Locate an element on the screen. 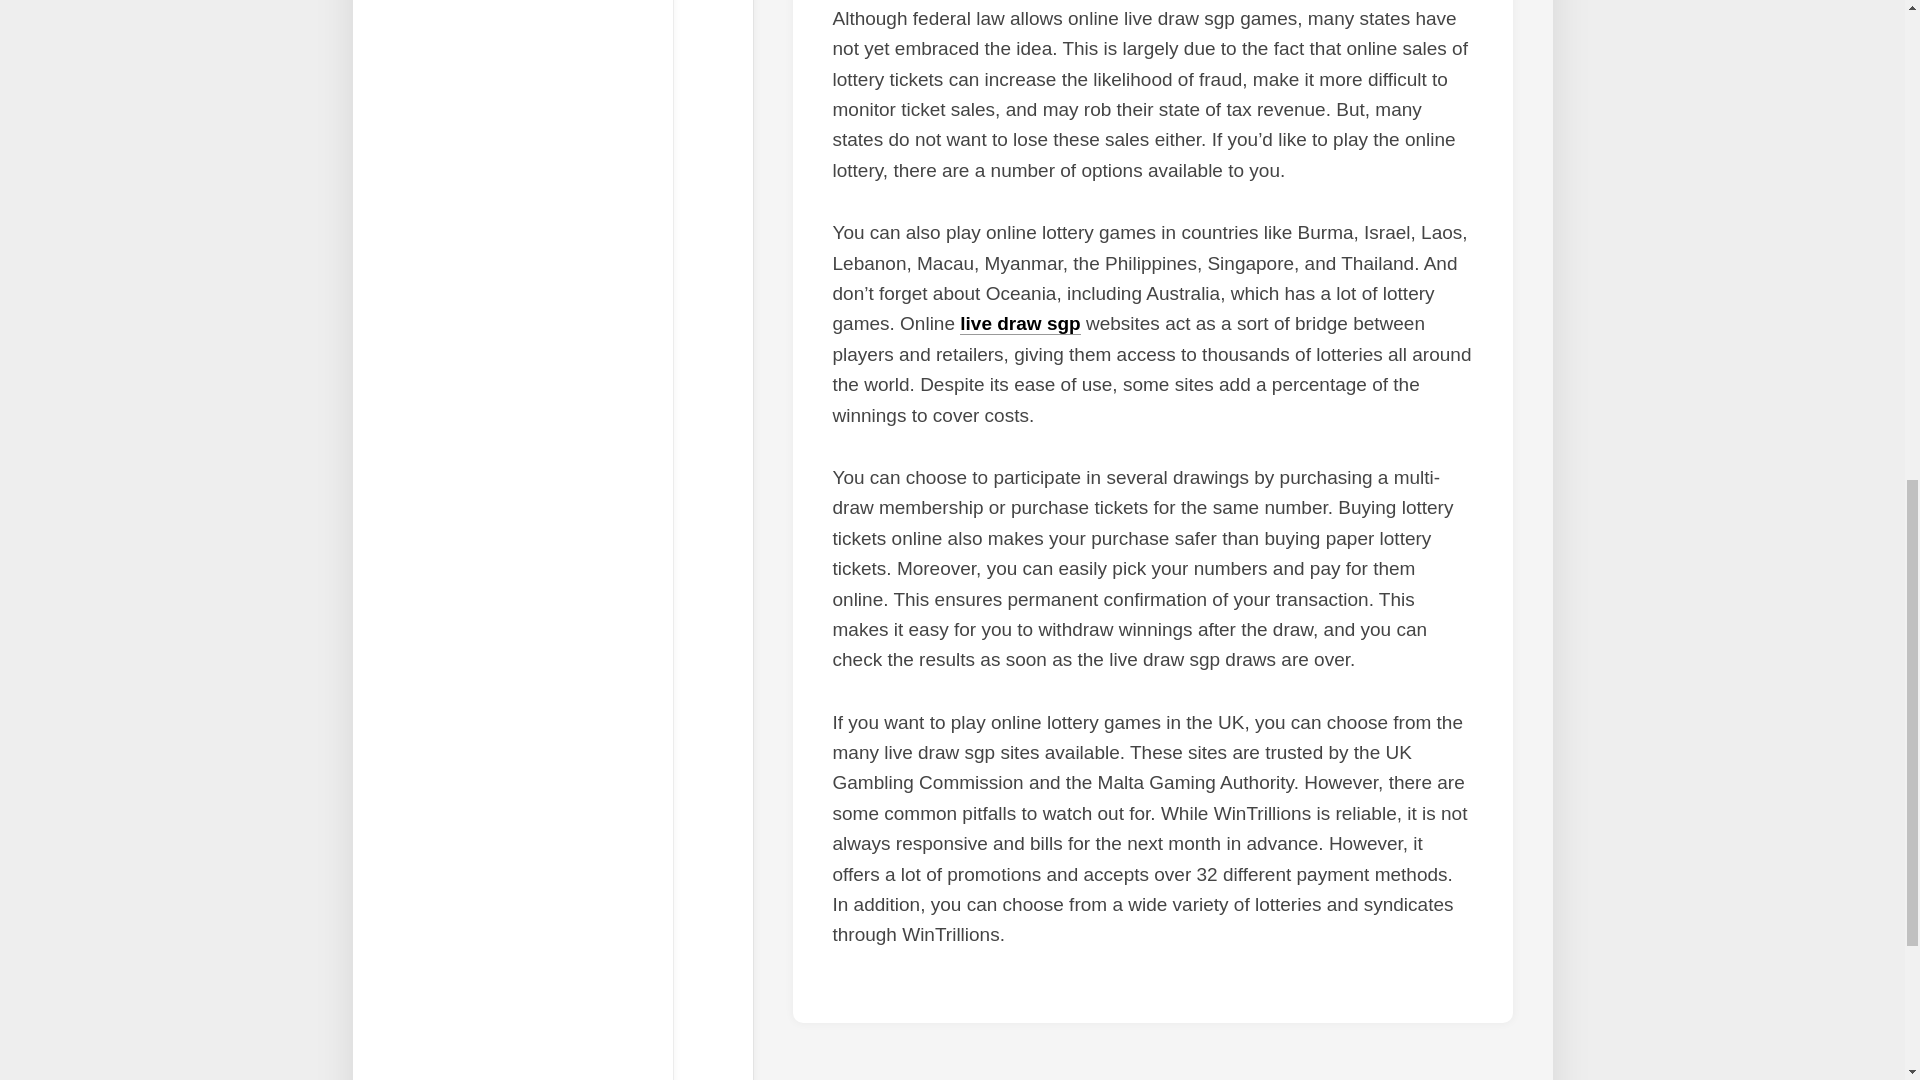 Image resolution: width=1920 pixels, height=1080 pixels. live draw sgp is located at coordinates (1020, 323).